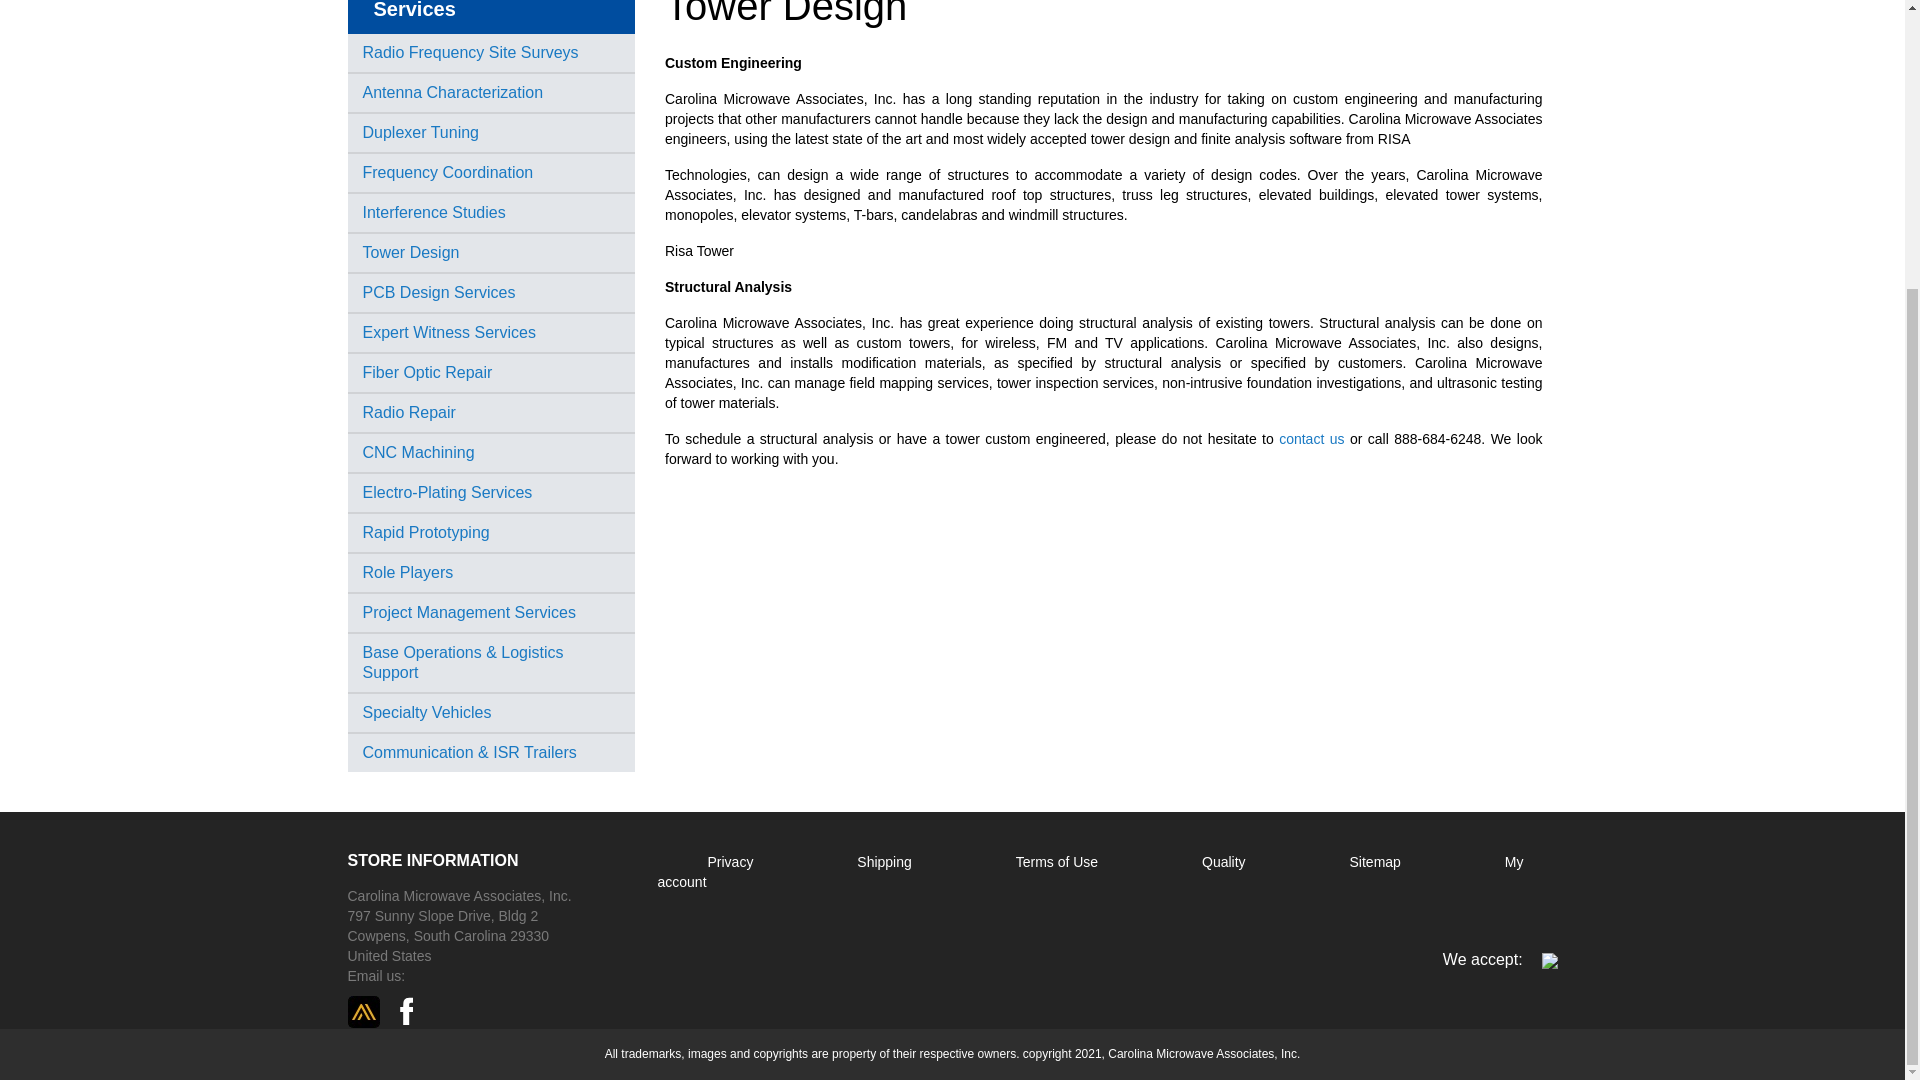 The image size is (1920, 1080). Describe the element at coordinates (418, 452) in the screenshot. I see `CNC Machining` at that location.